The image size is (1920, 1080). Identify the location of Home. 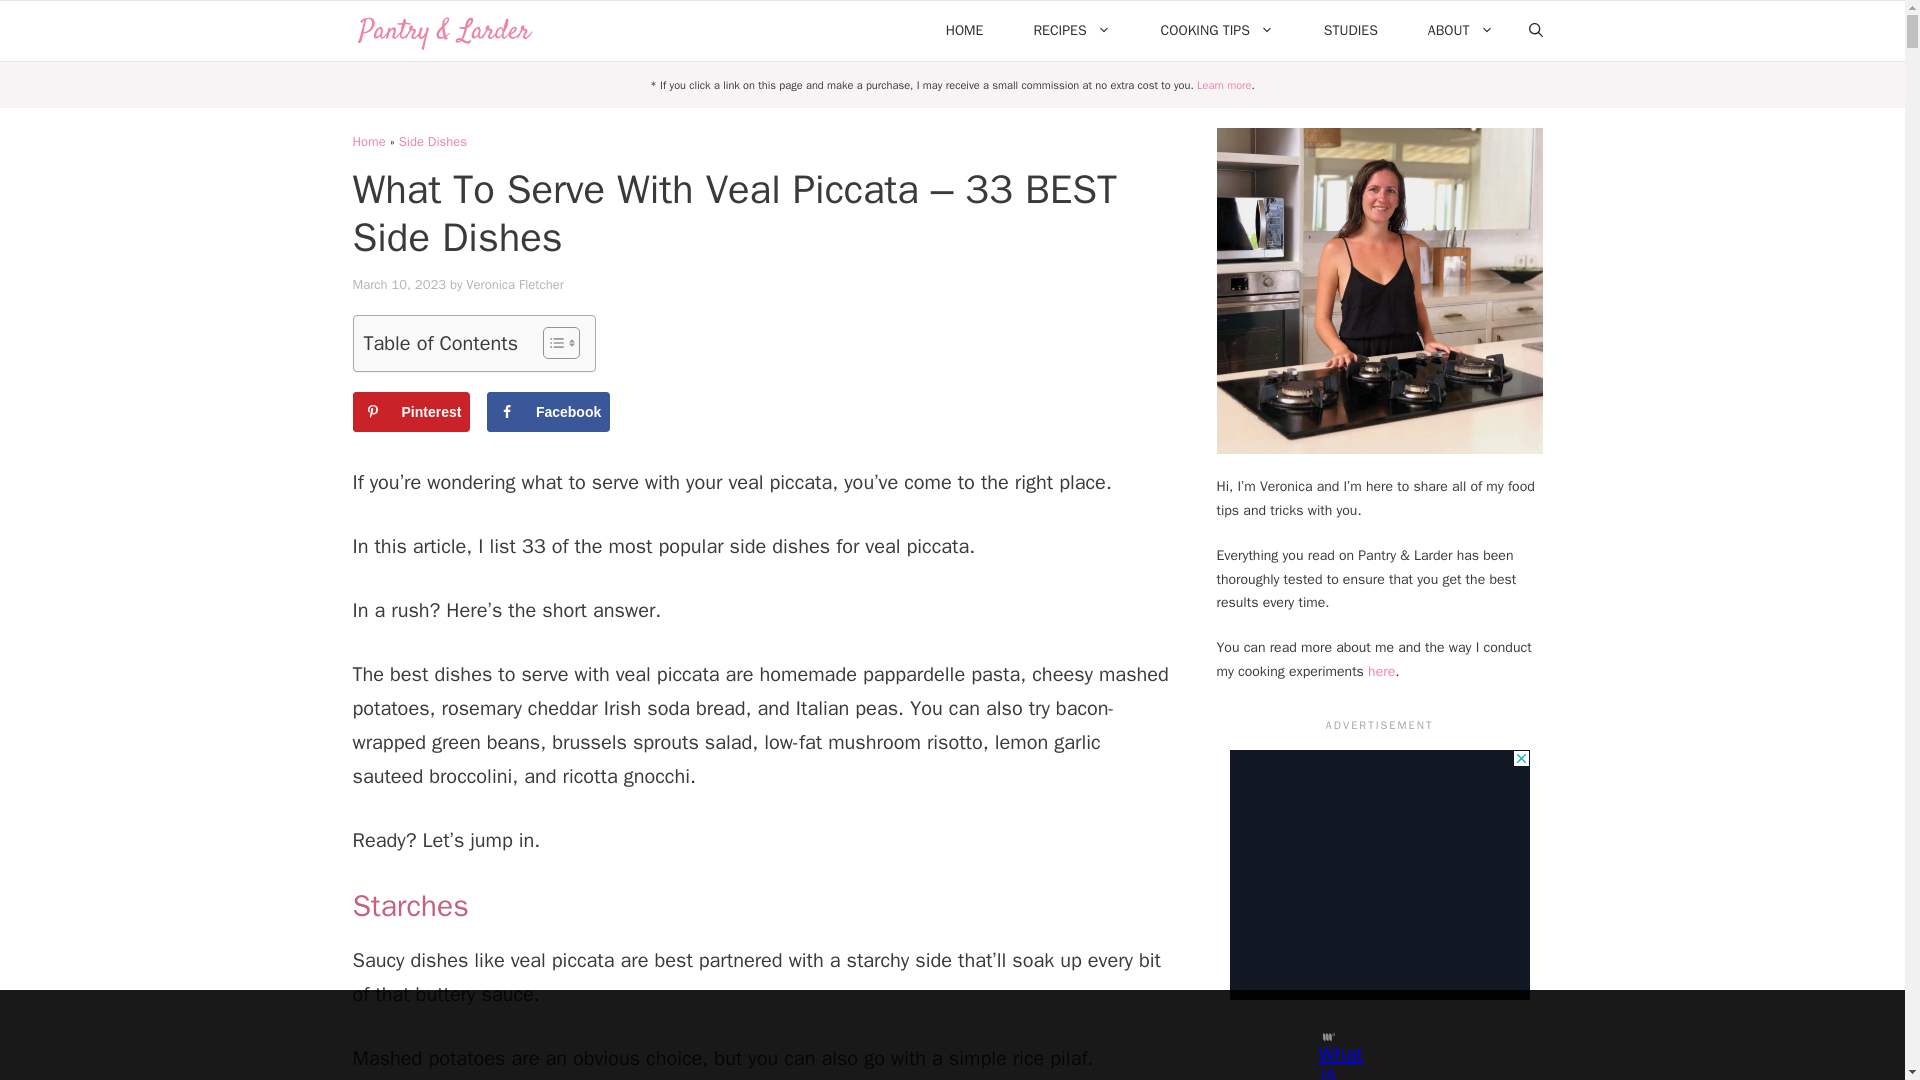
(368, 141).